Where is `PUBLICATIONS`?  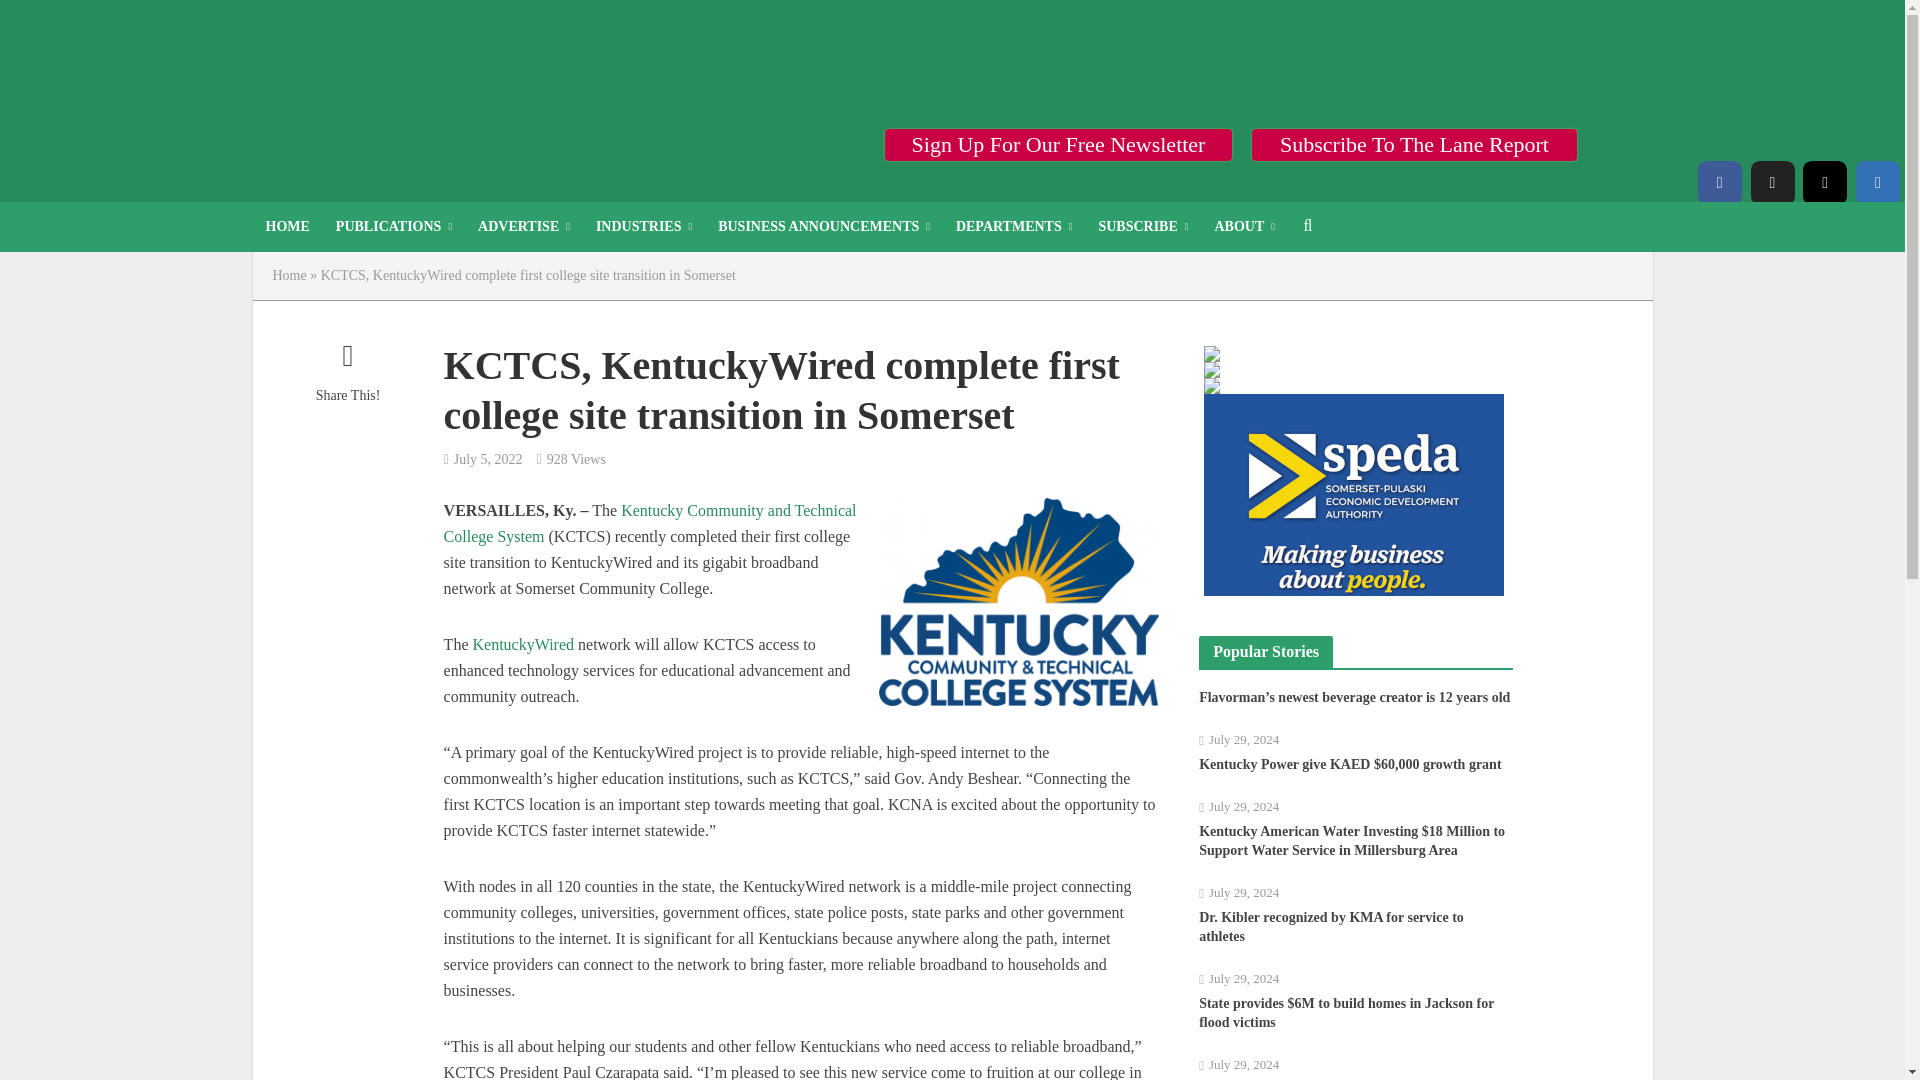
PUBLICATIONS is located at coordinates (393, 226).